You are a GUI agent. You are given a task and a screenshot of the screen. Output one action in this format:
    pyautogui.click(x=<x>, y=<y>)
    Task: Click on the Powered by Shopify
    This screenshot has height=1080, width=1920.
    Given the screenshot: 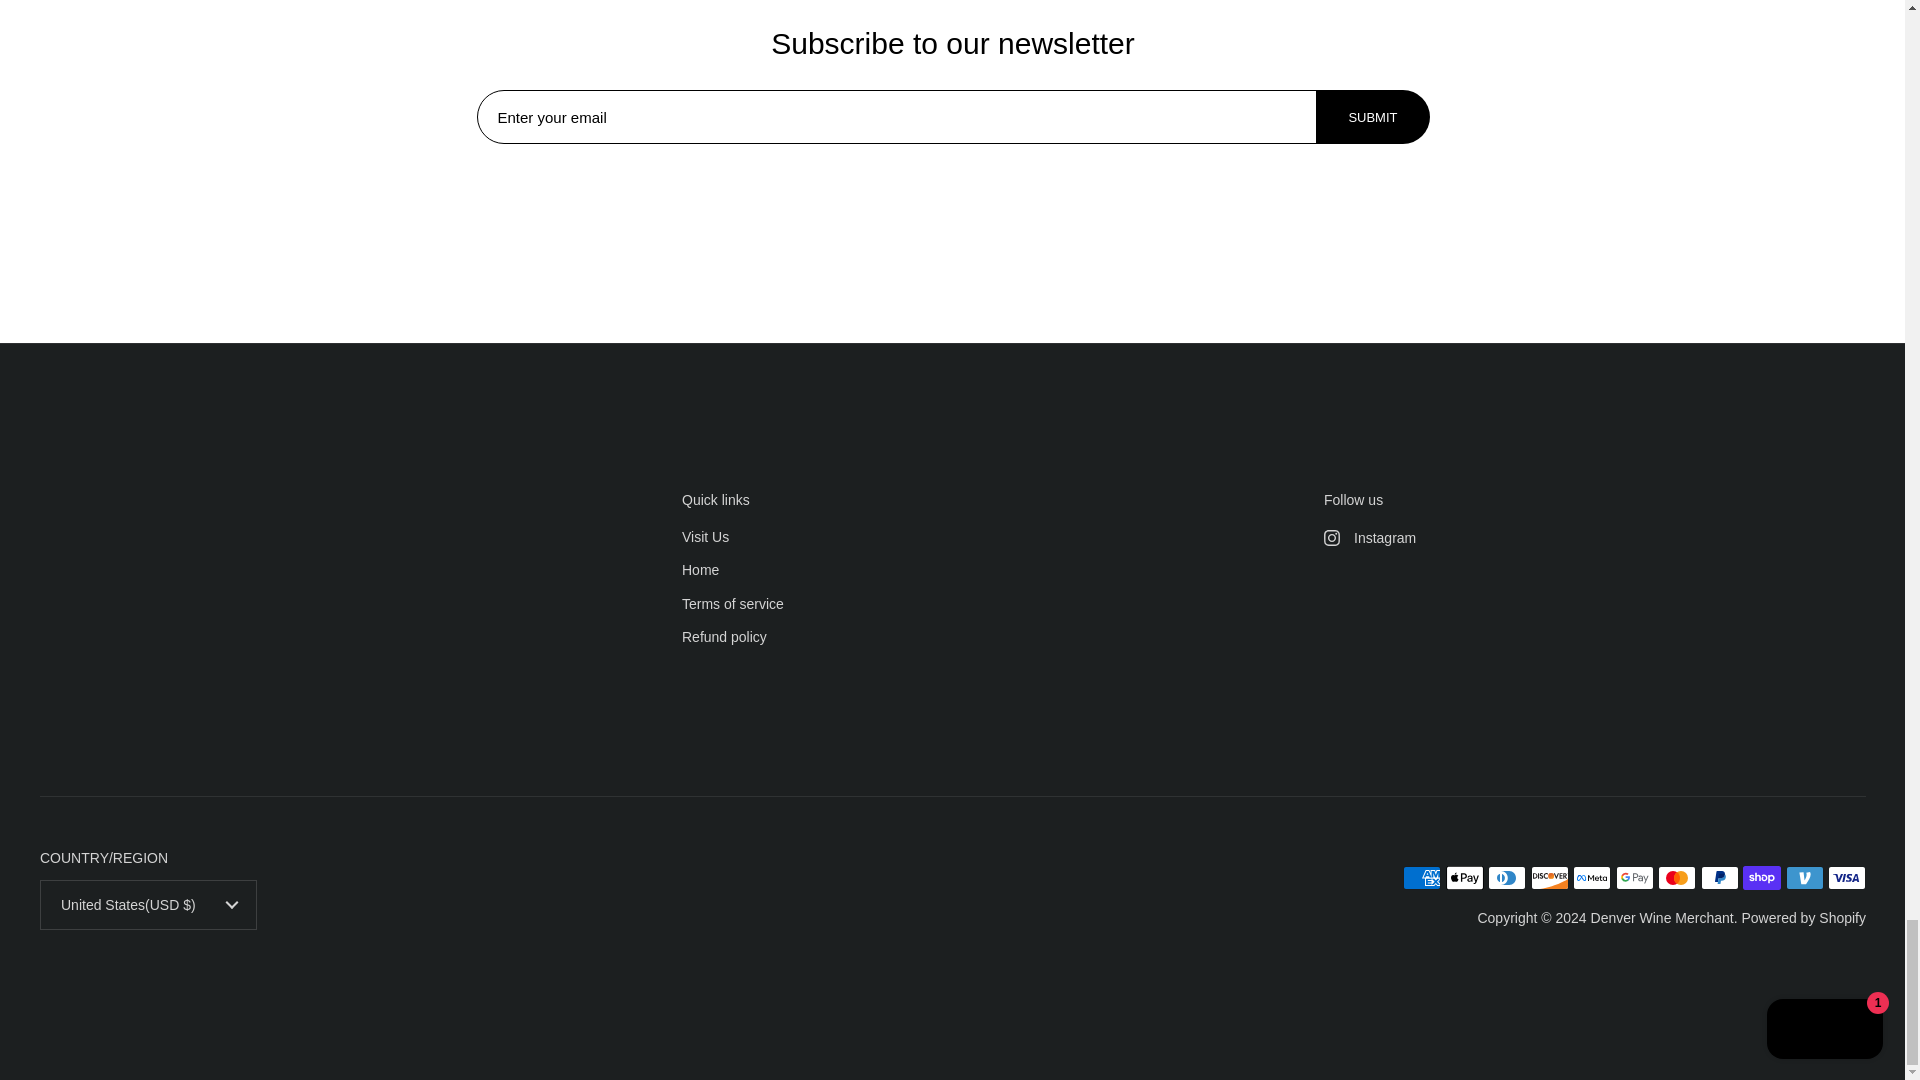 What is the action you would take?
    pyautogui.click(x=1804, y=918)
    